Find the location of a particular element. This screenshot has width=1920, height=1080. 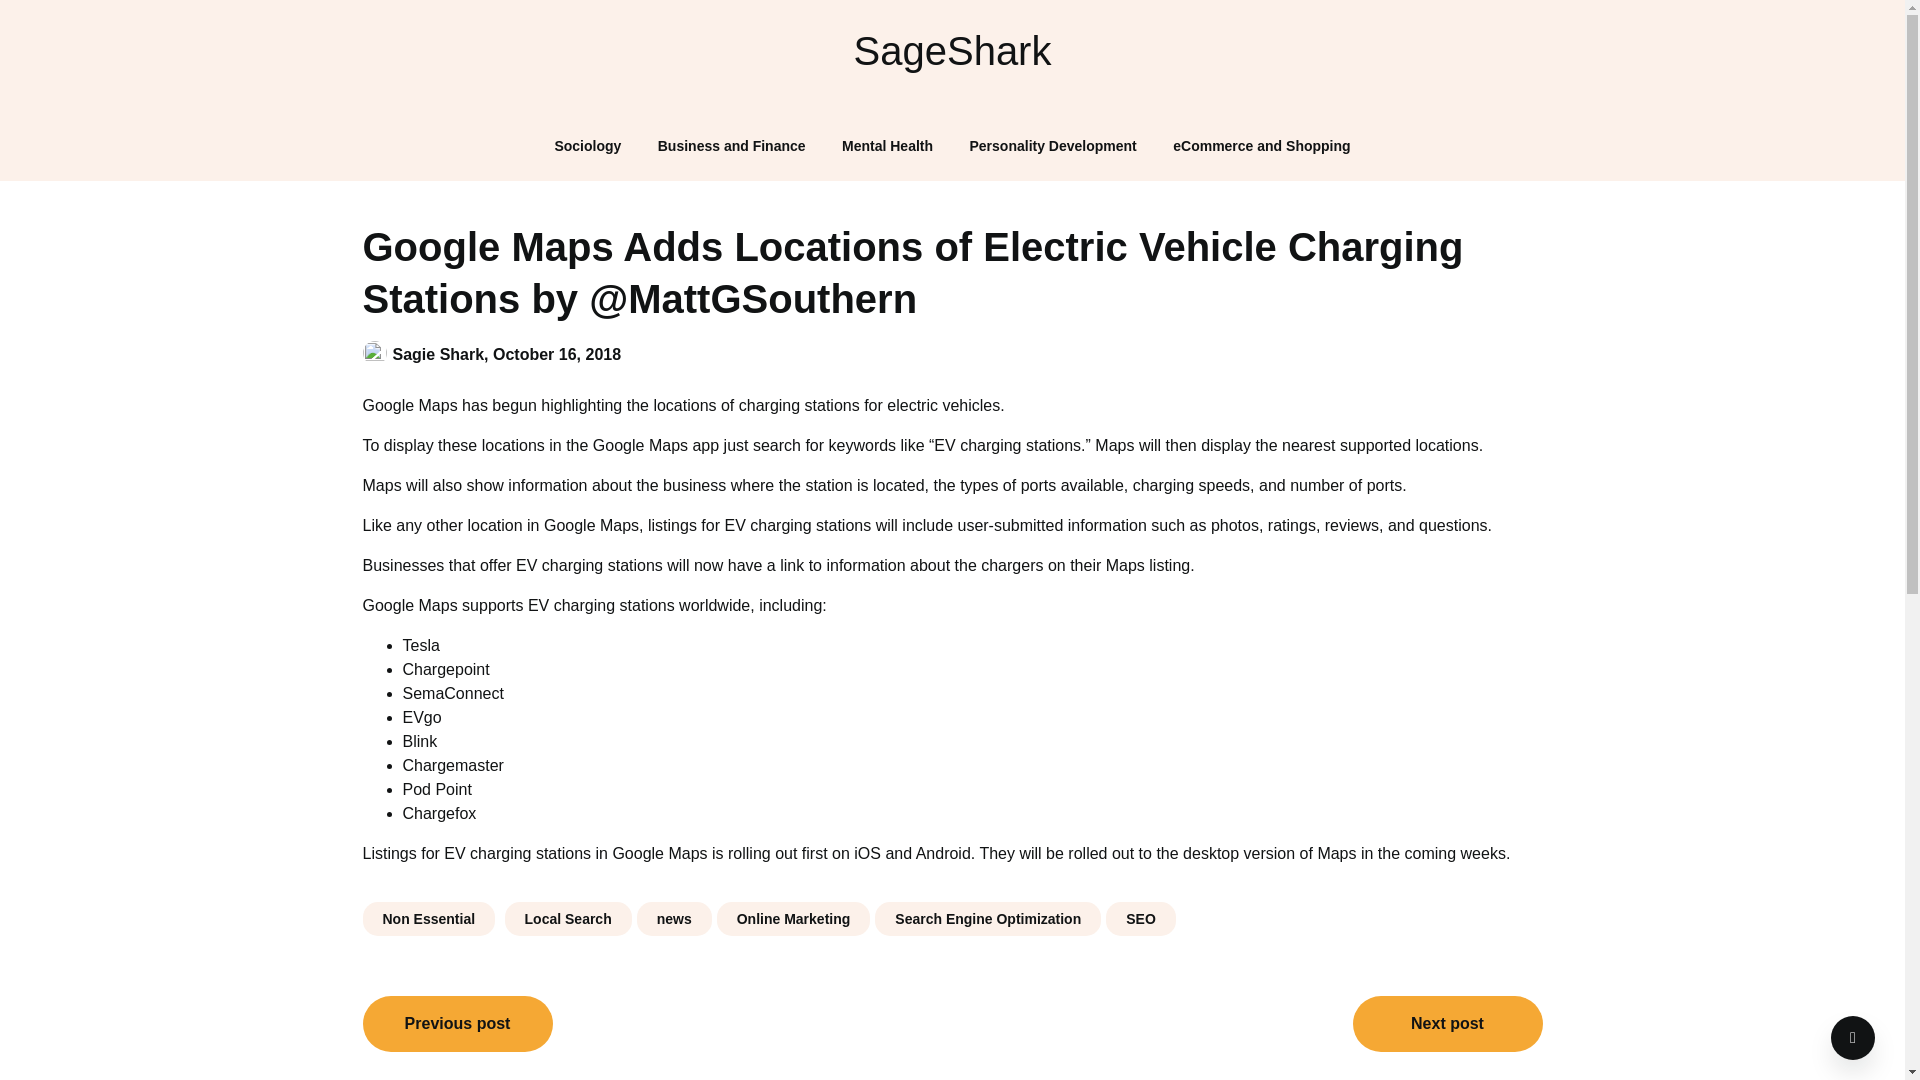

Personality Development is located at coordinates (1054, 146).